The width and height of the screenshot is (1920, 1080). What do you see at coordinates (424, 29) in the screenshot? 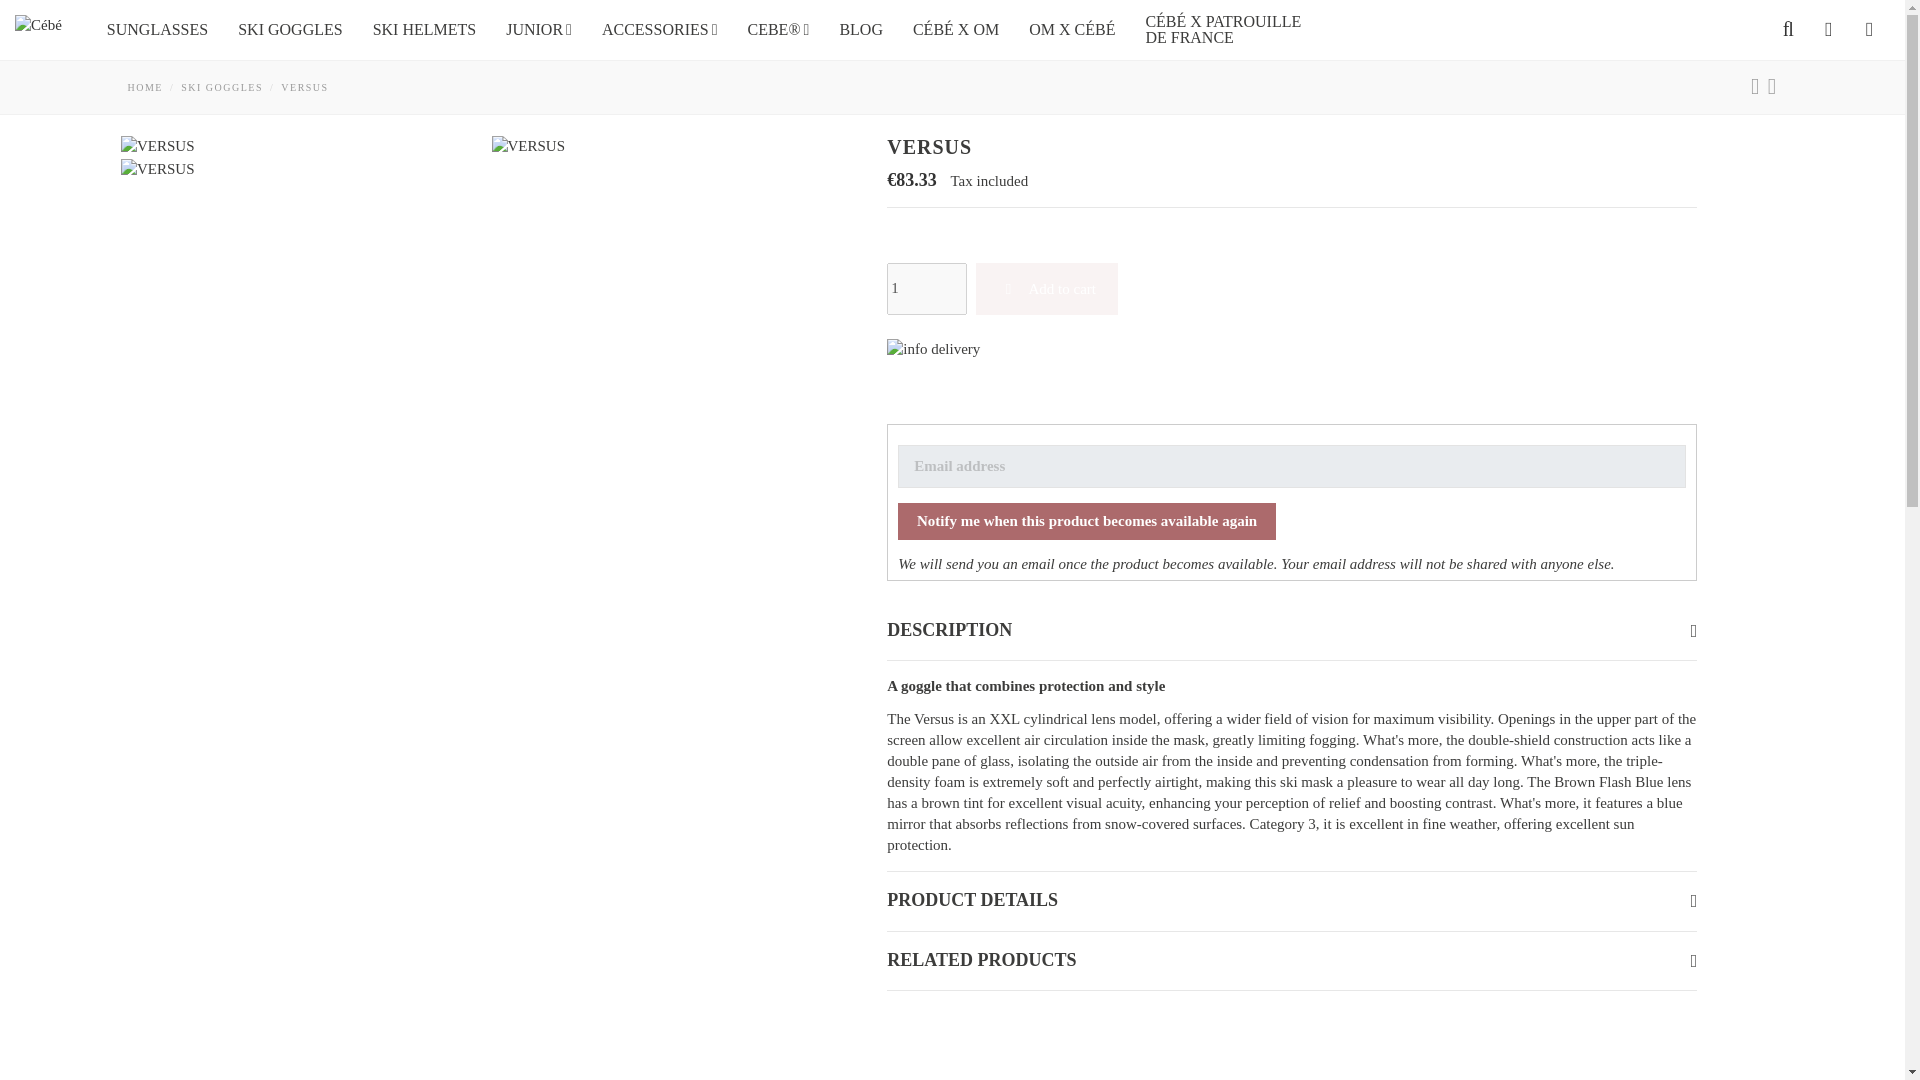
I see `SKI HELMETS` at bounding box center [424, 29].